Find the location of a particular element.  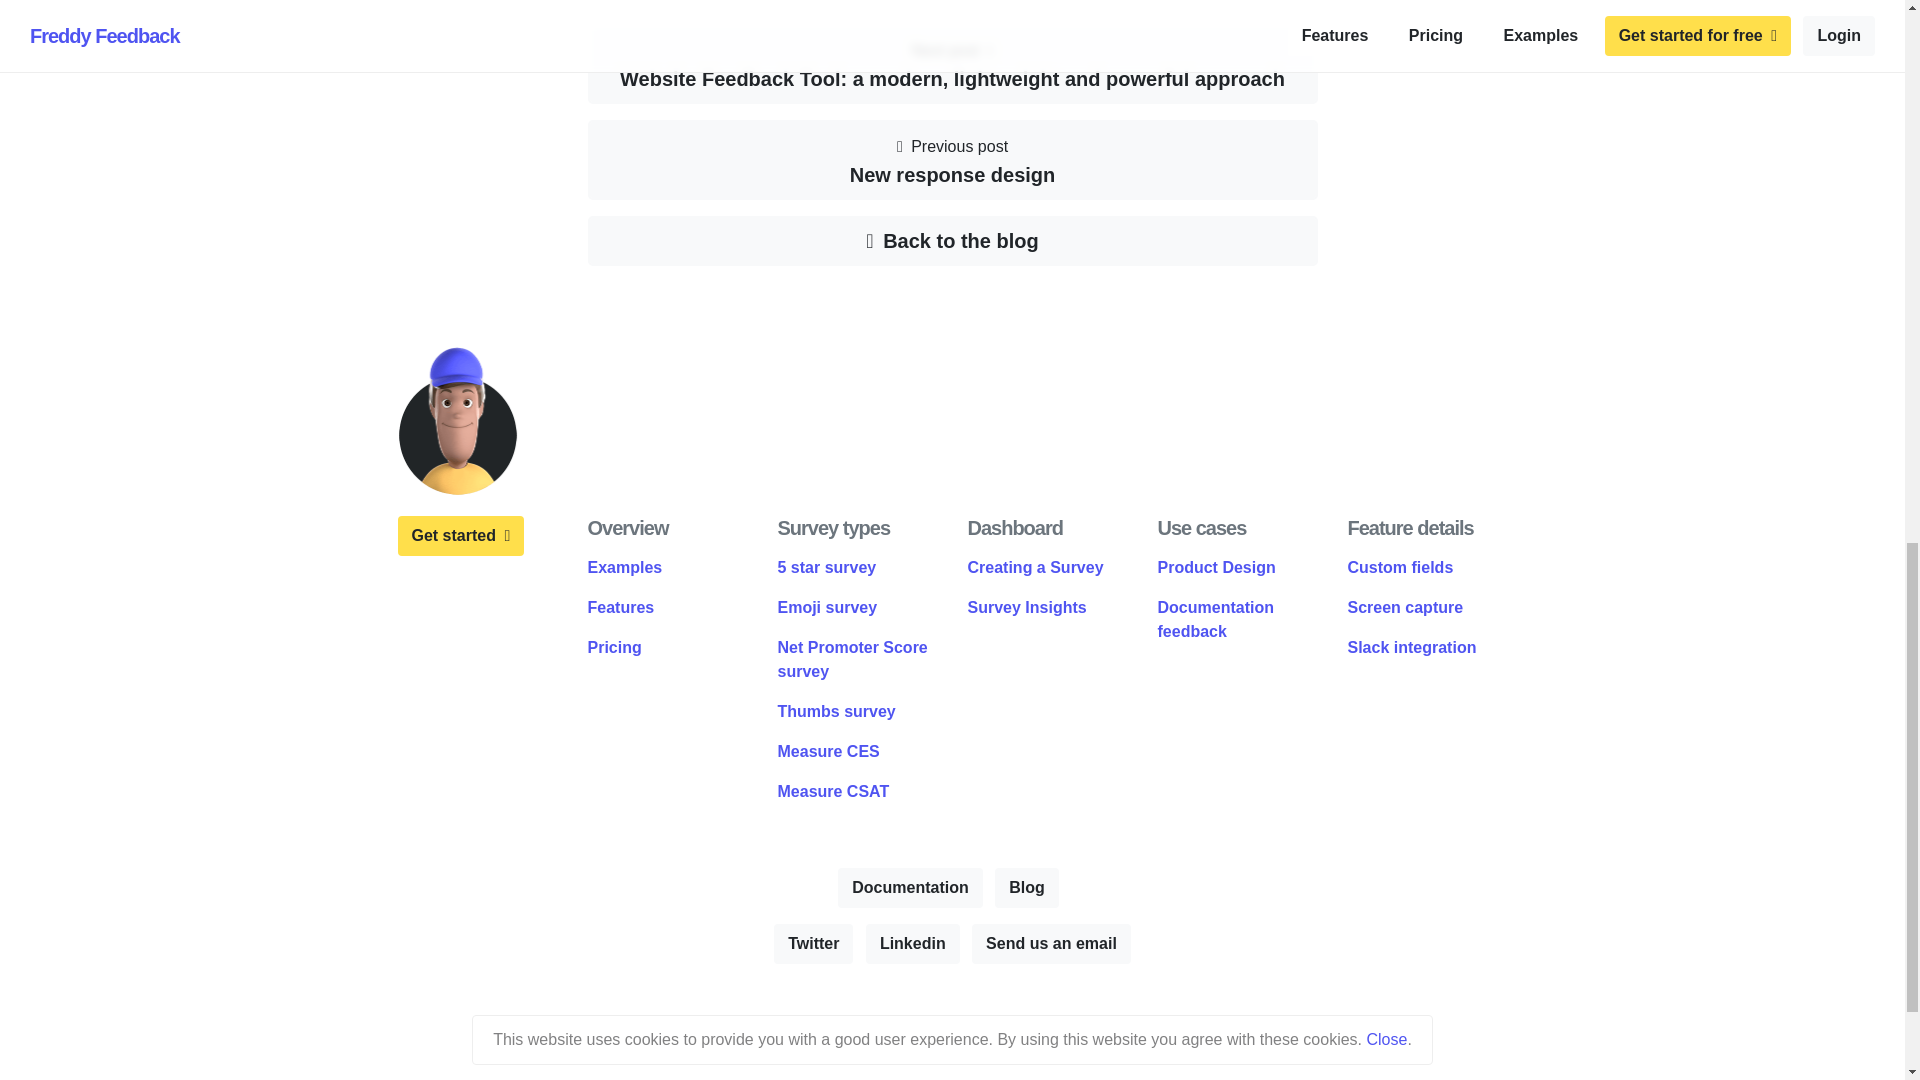

Features is located at coordinates (952, 240).